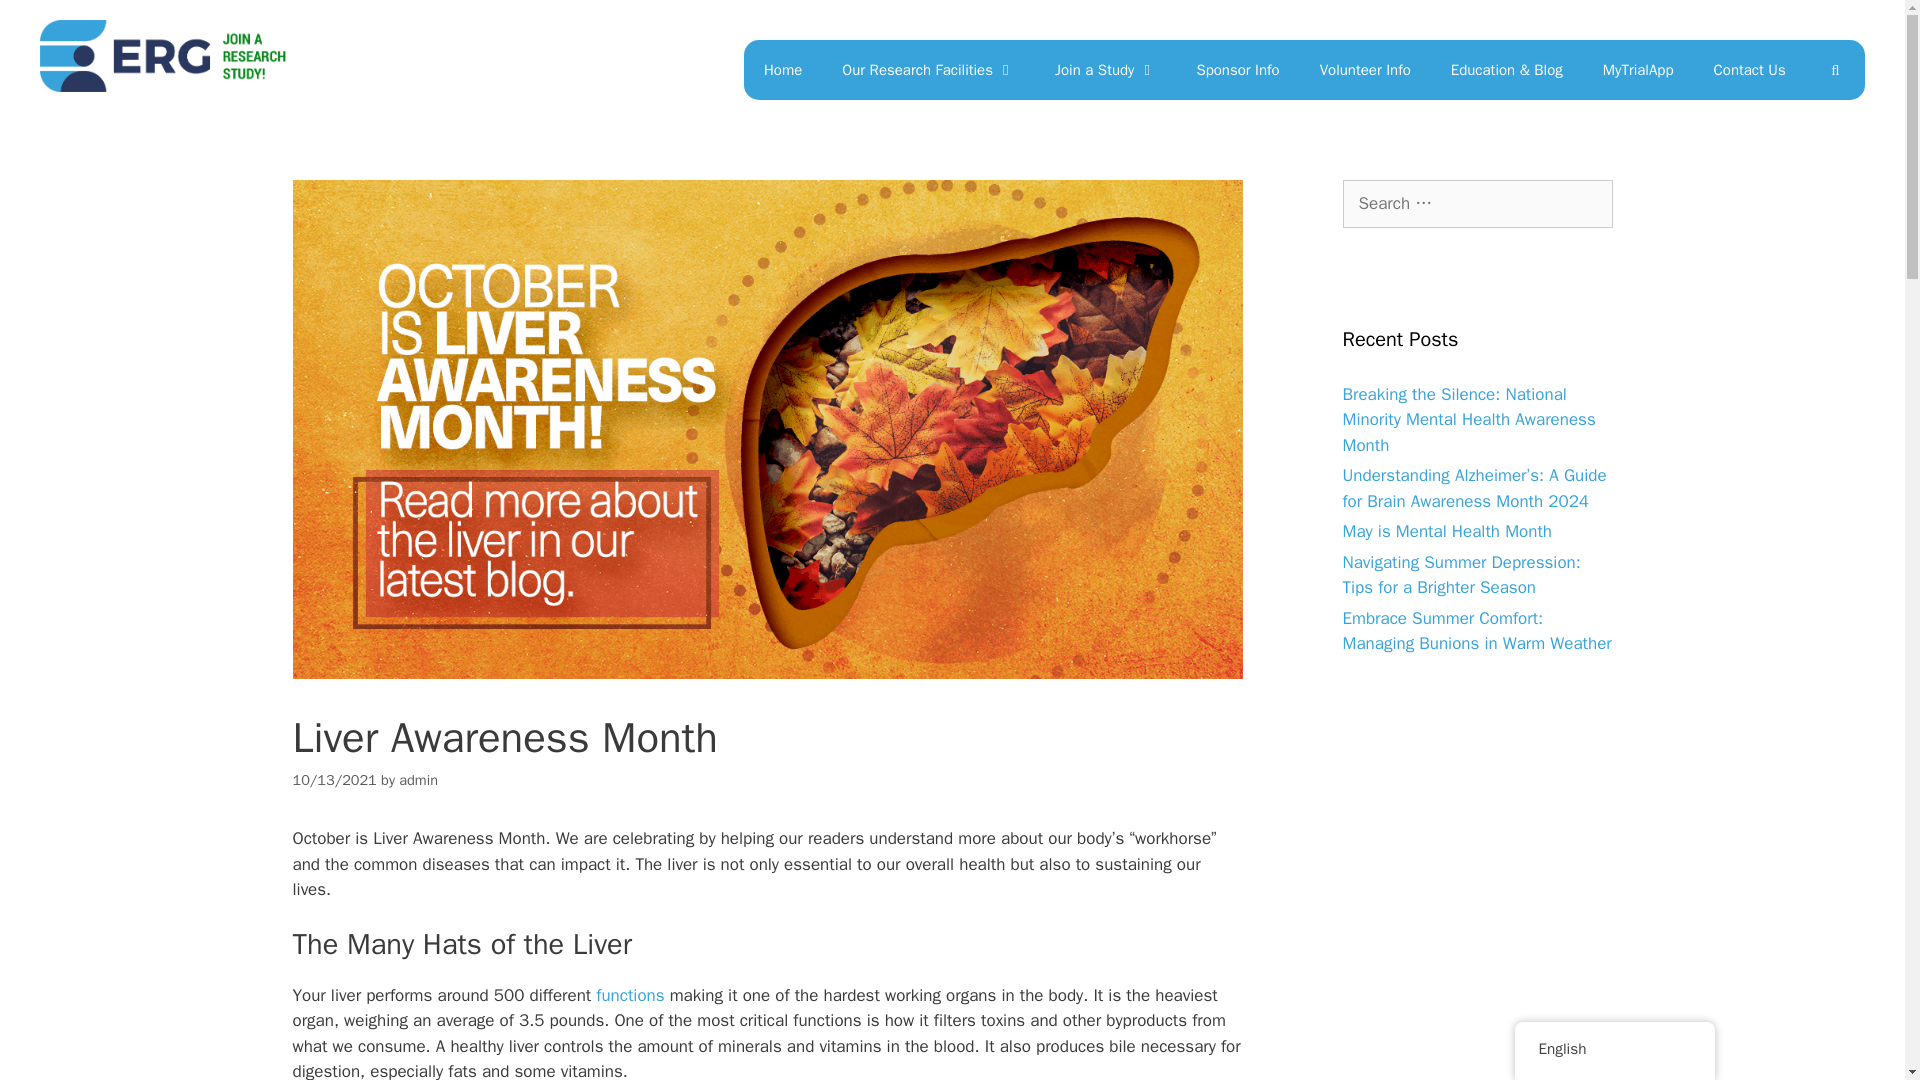 The width and height of the screenshot is (1920, 1080). What do you see at coordinates (1638, 70) in the screenshot?
I see `MyTrialApp` at bounding box center [1638, 70].